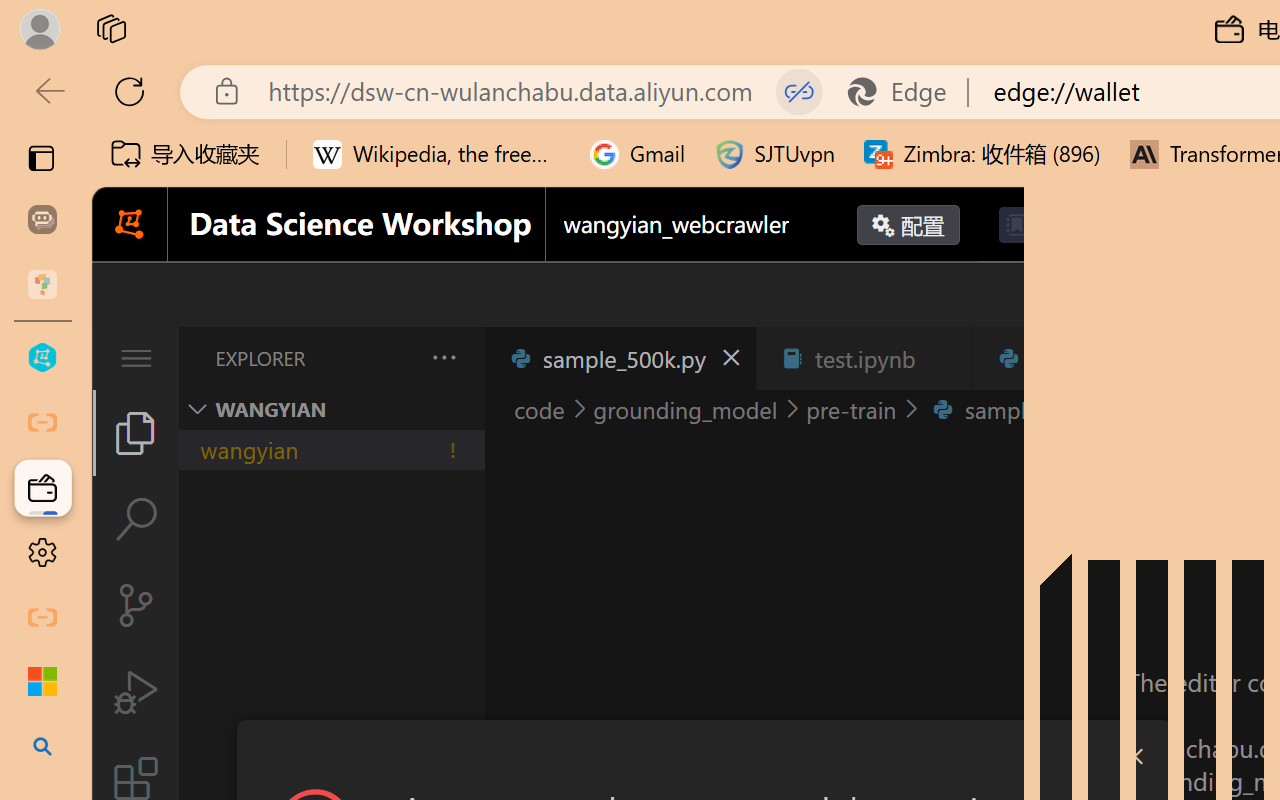 The image size is (1280, 800). I want to click on Explorer actions, so click(391, 358).